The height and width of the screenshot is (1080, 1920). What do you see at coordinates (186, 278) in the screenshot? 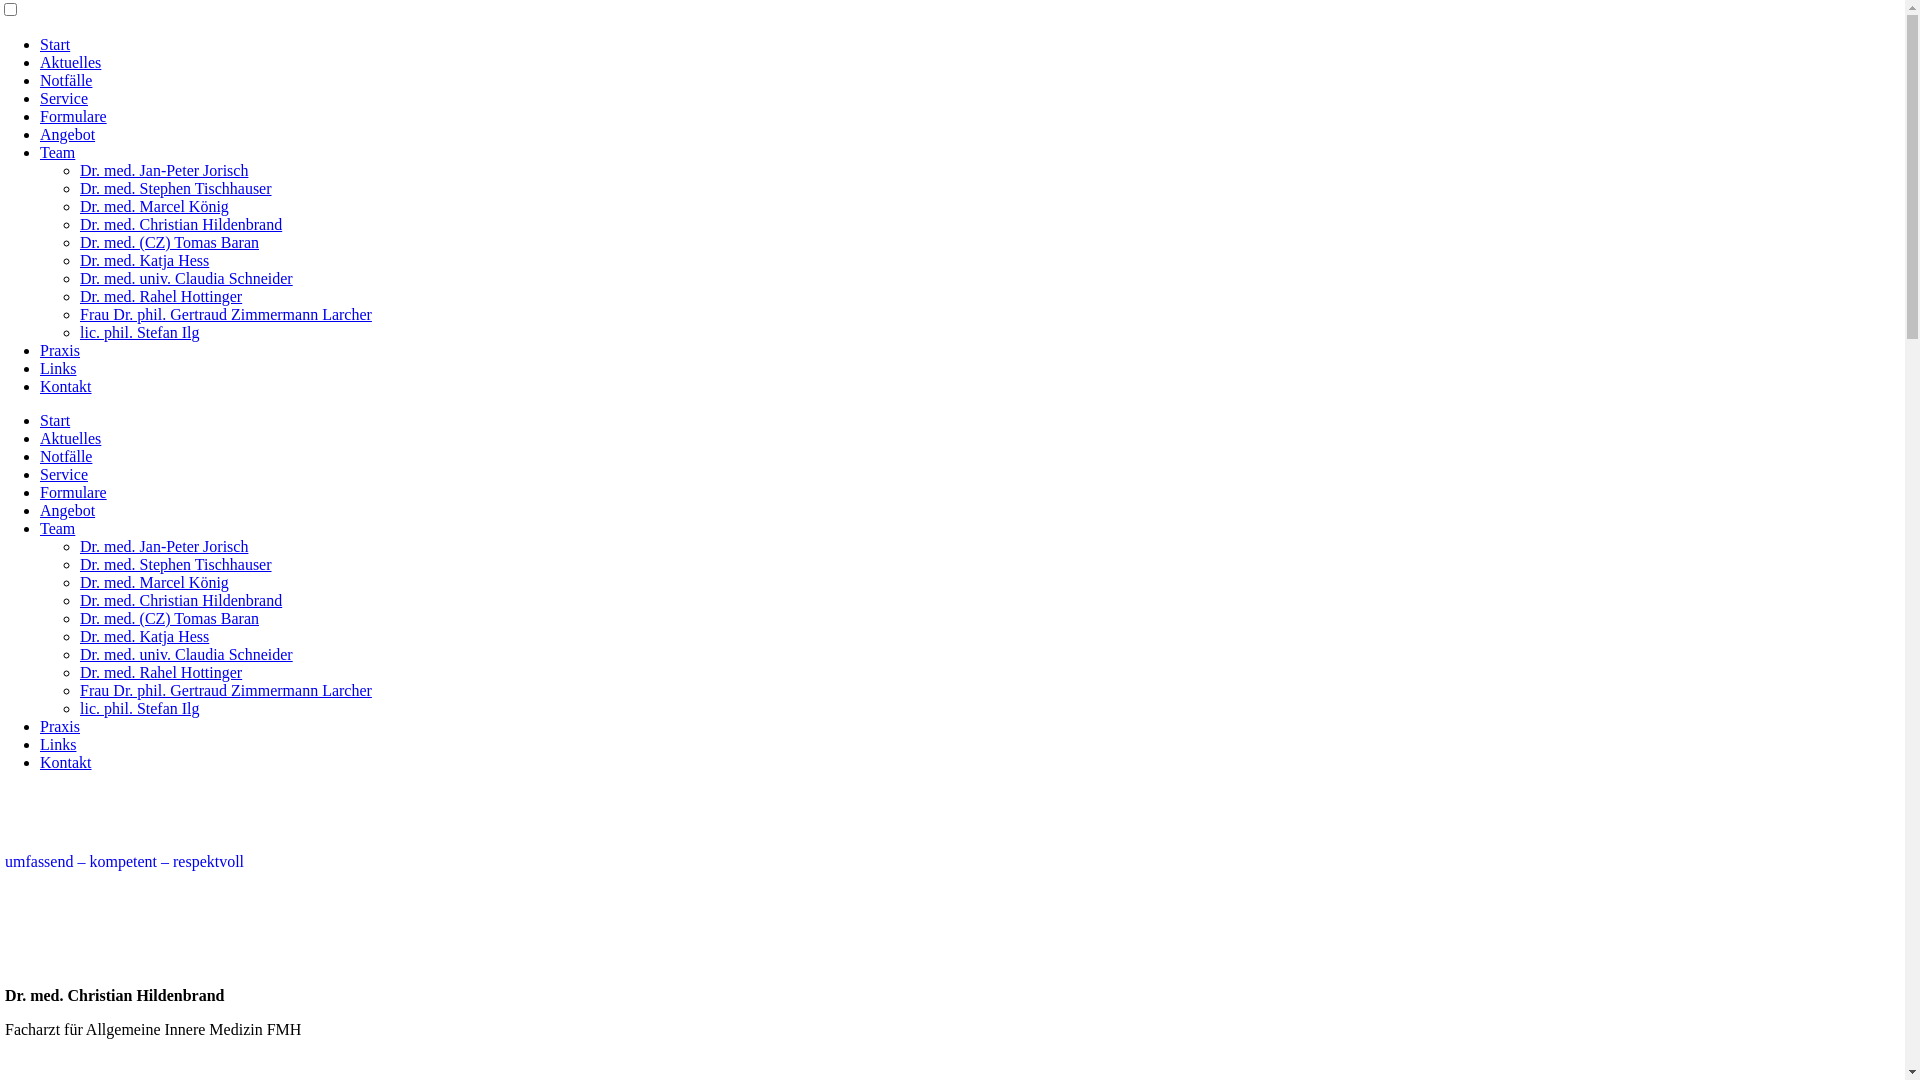
I see `Dr. med. univ. Claudia Schneider` at bounding box center [186, 278].